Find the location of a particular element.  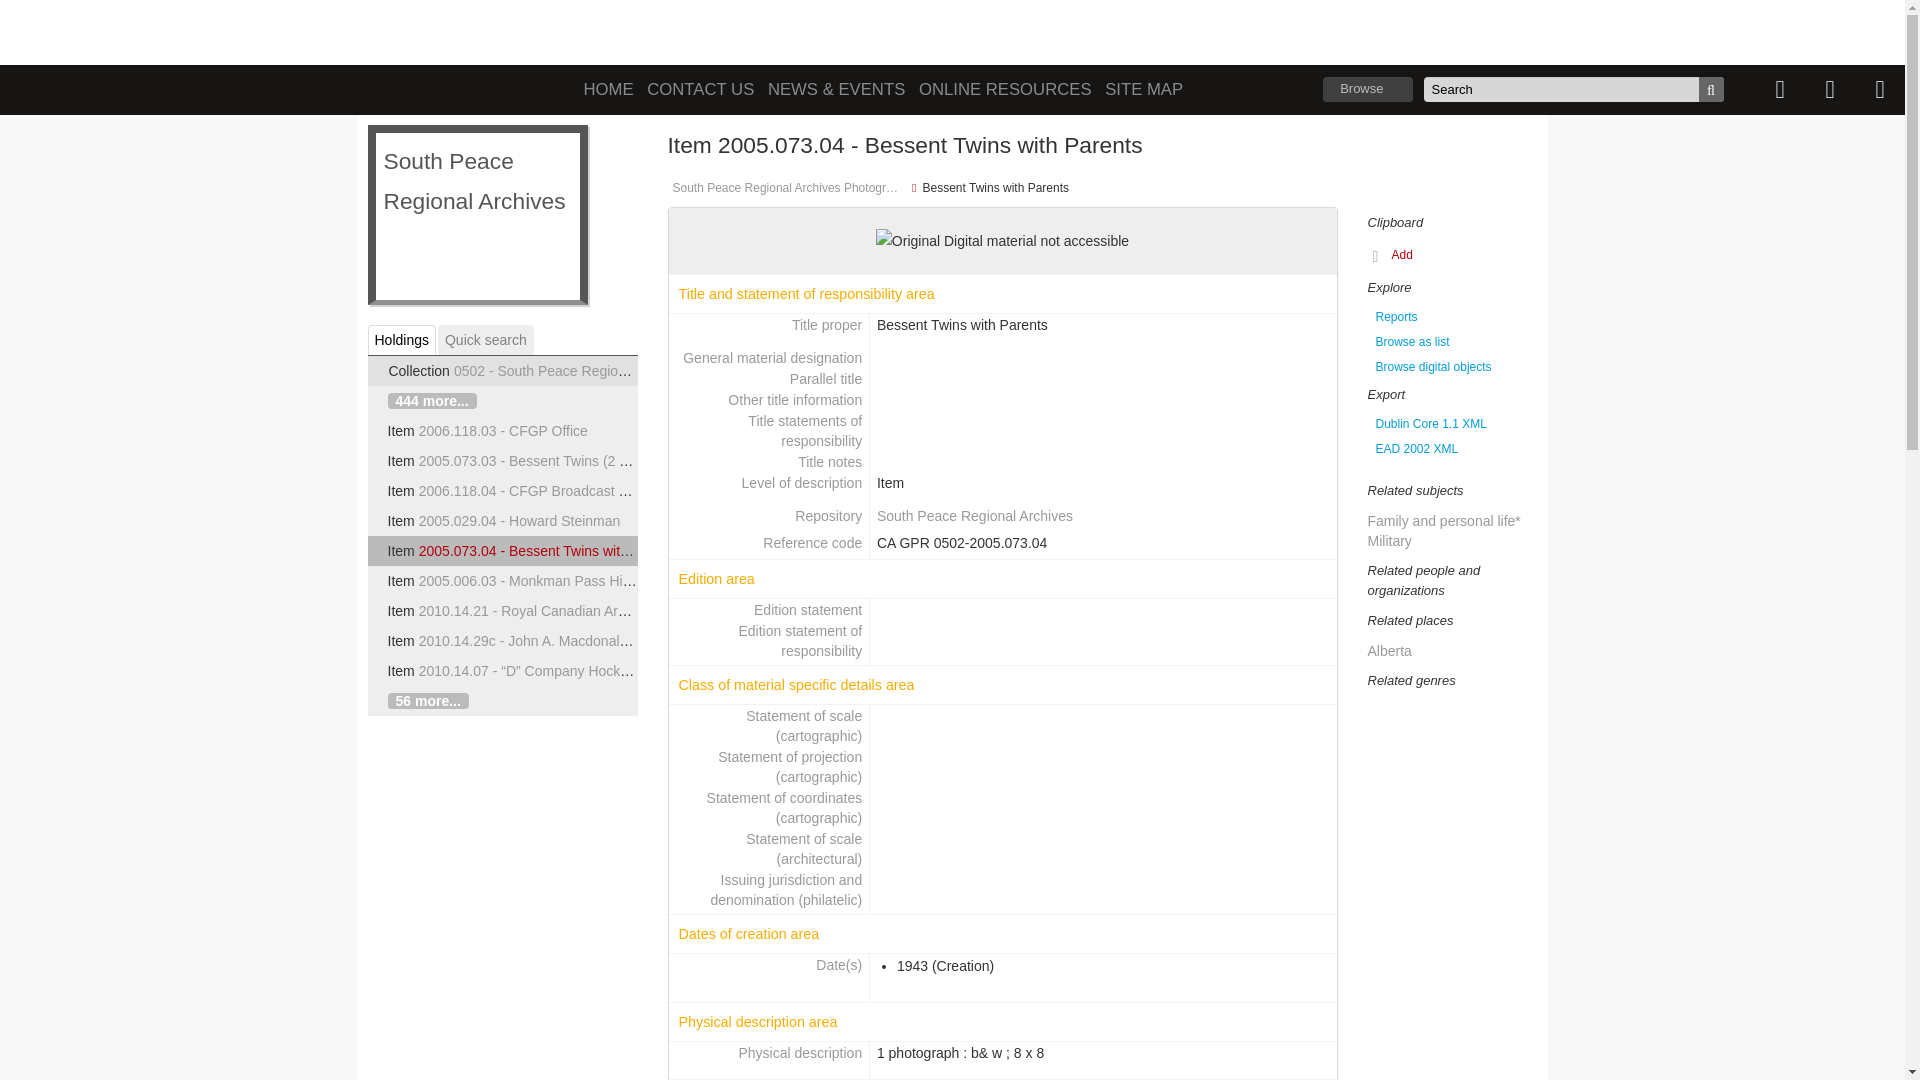

Browse digital objects is located at coordinates (1453, 366).